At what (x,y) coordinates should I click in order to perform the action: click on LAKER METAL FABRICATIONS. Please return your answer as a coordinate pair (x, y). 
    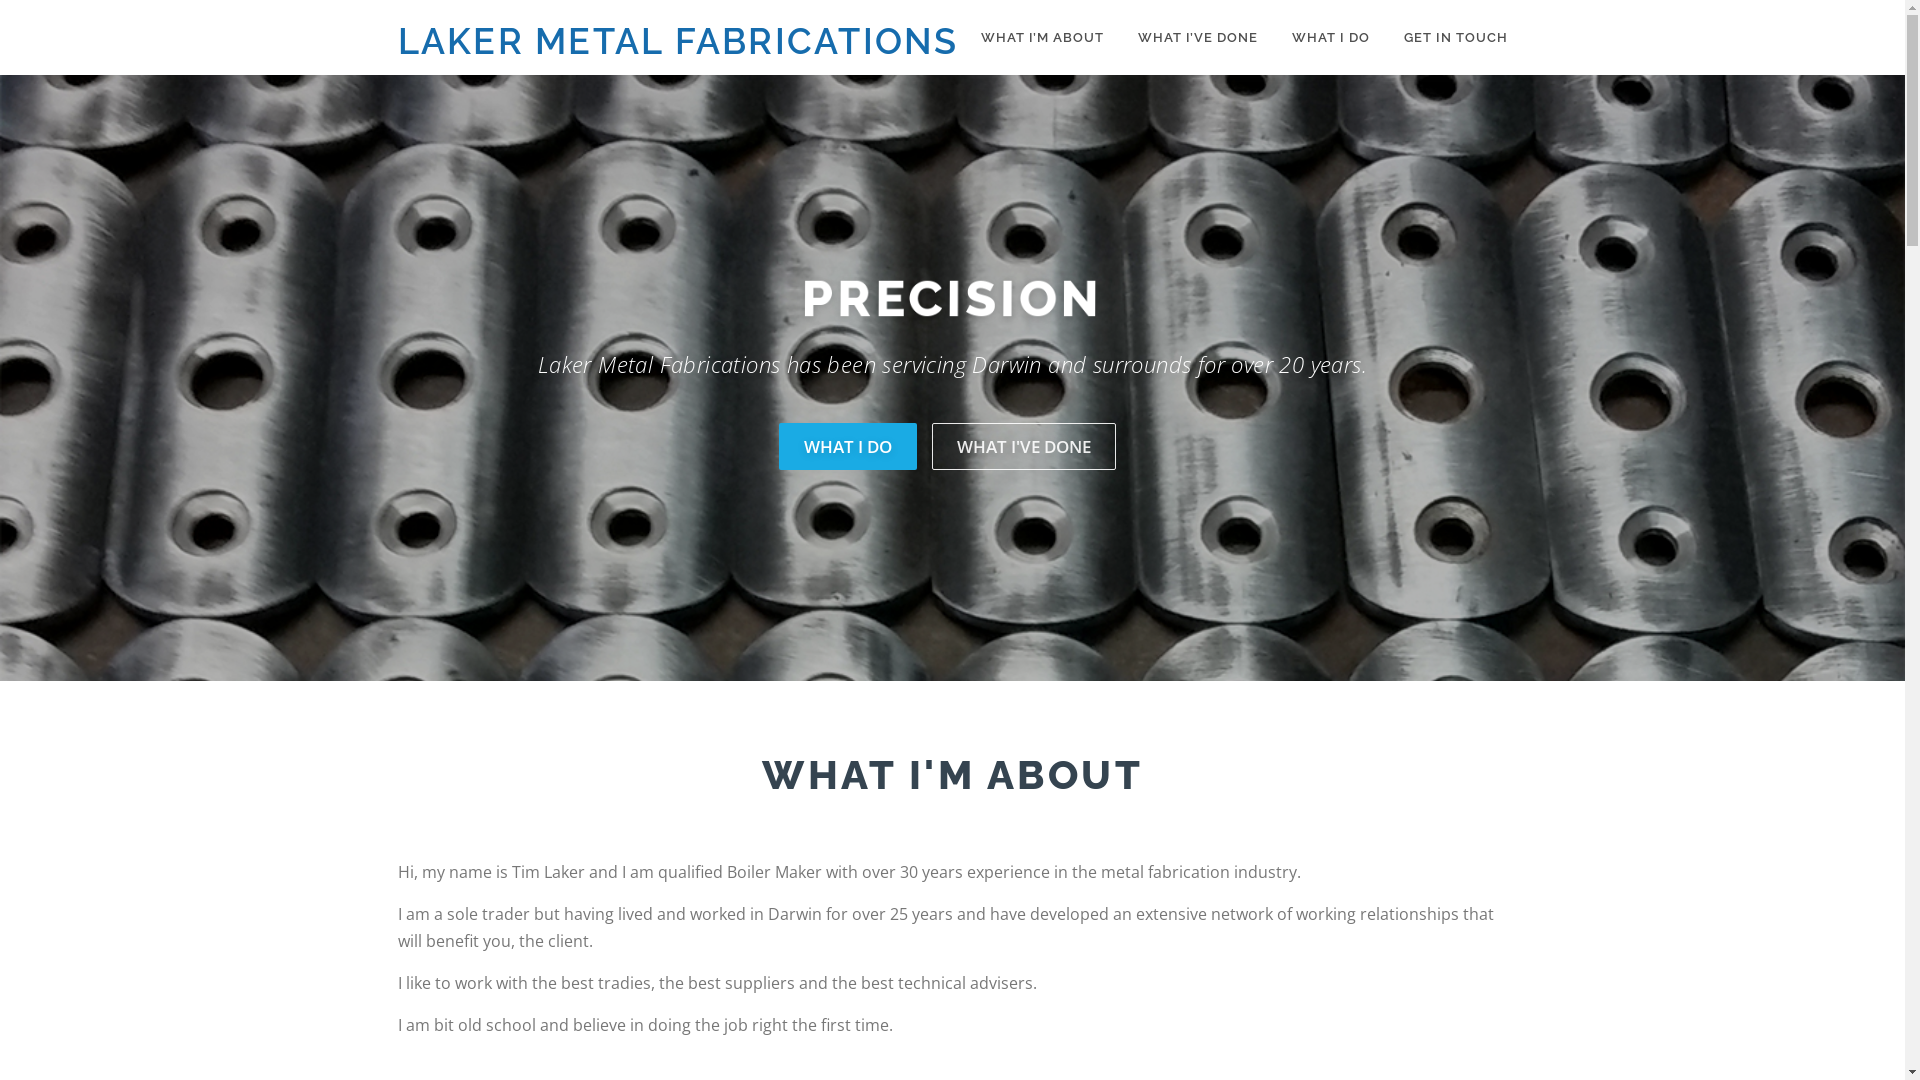
    Looking at the image, I should click on (678, 41).